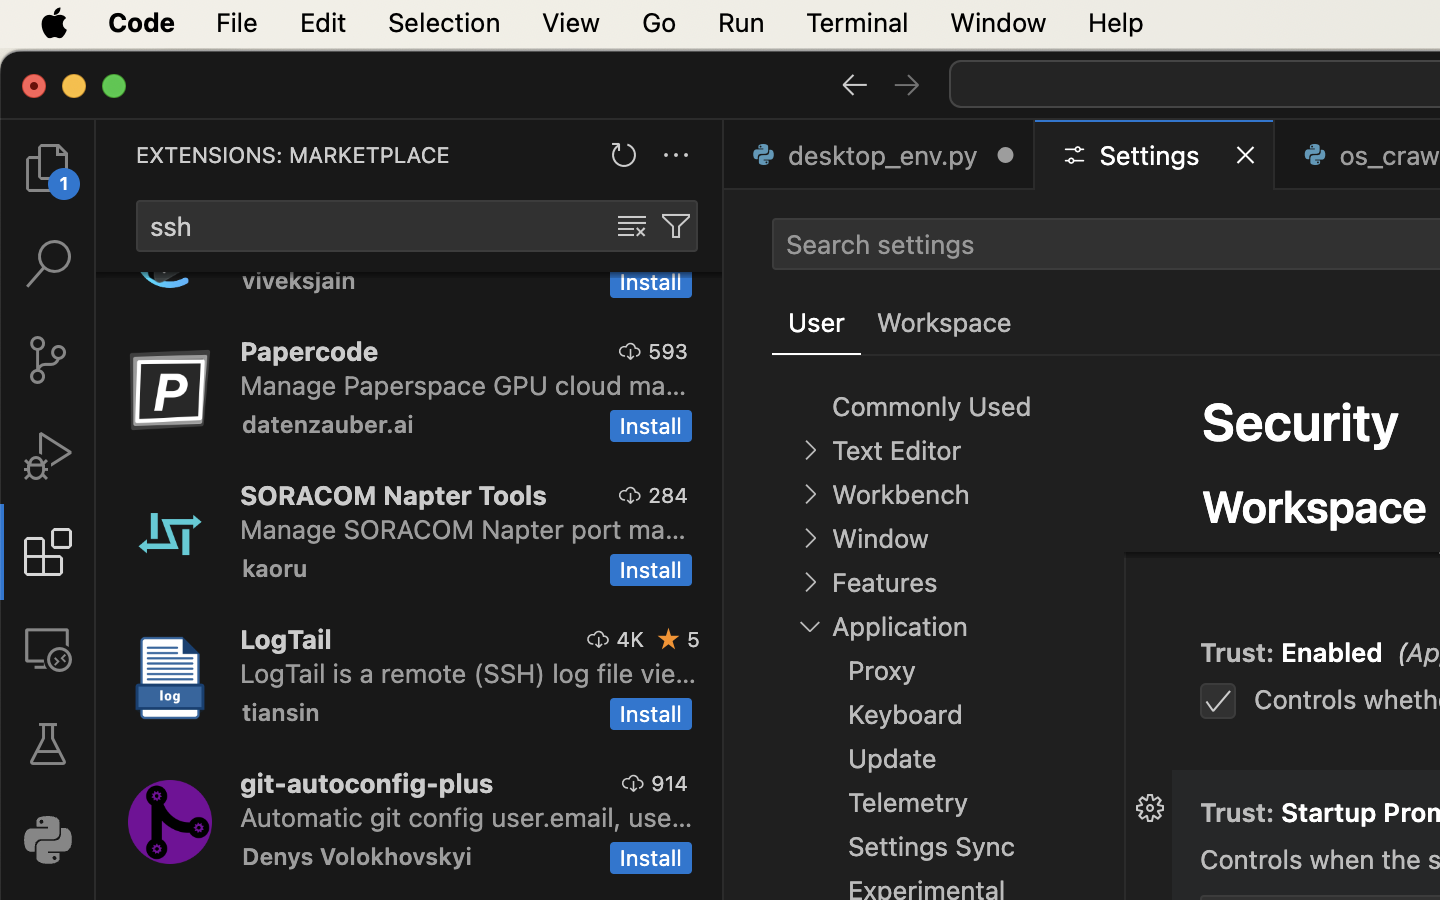  I want to click on tiansin, so click(281, 712).